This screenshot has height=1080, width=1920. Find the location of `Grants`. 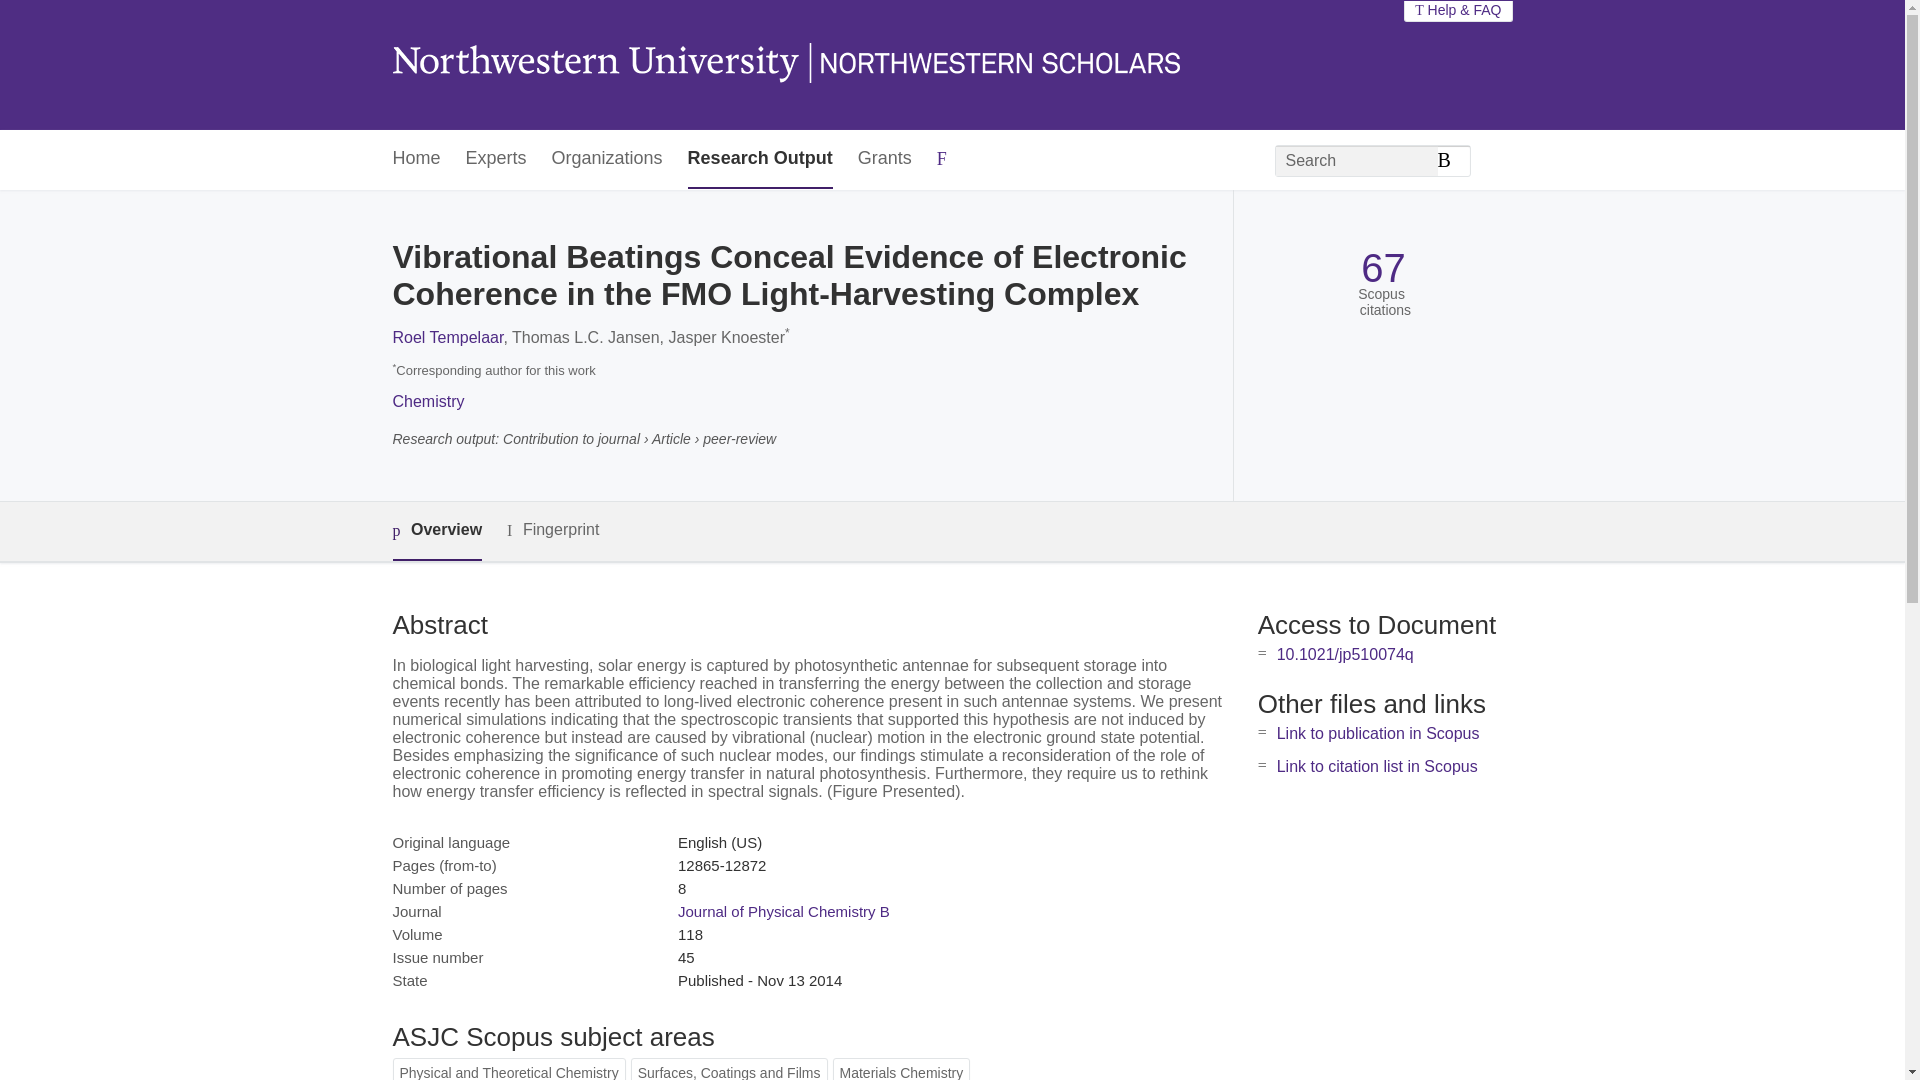

Grants is located at coordinates (885, 159).